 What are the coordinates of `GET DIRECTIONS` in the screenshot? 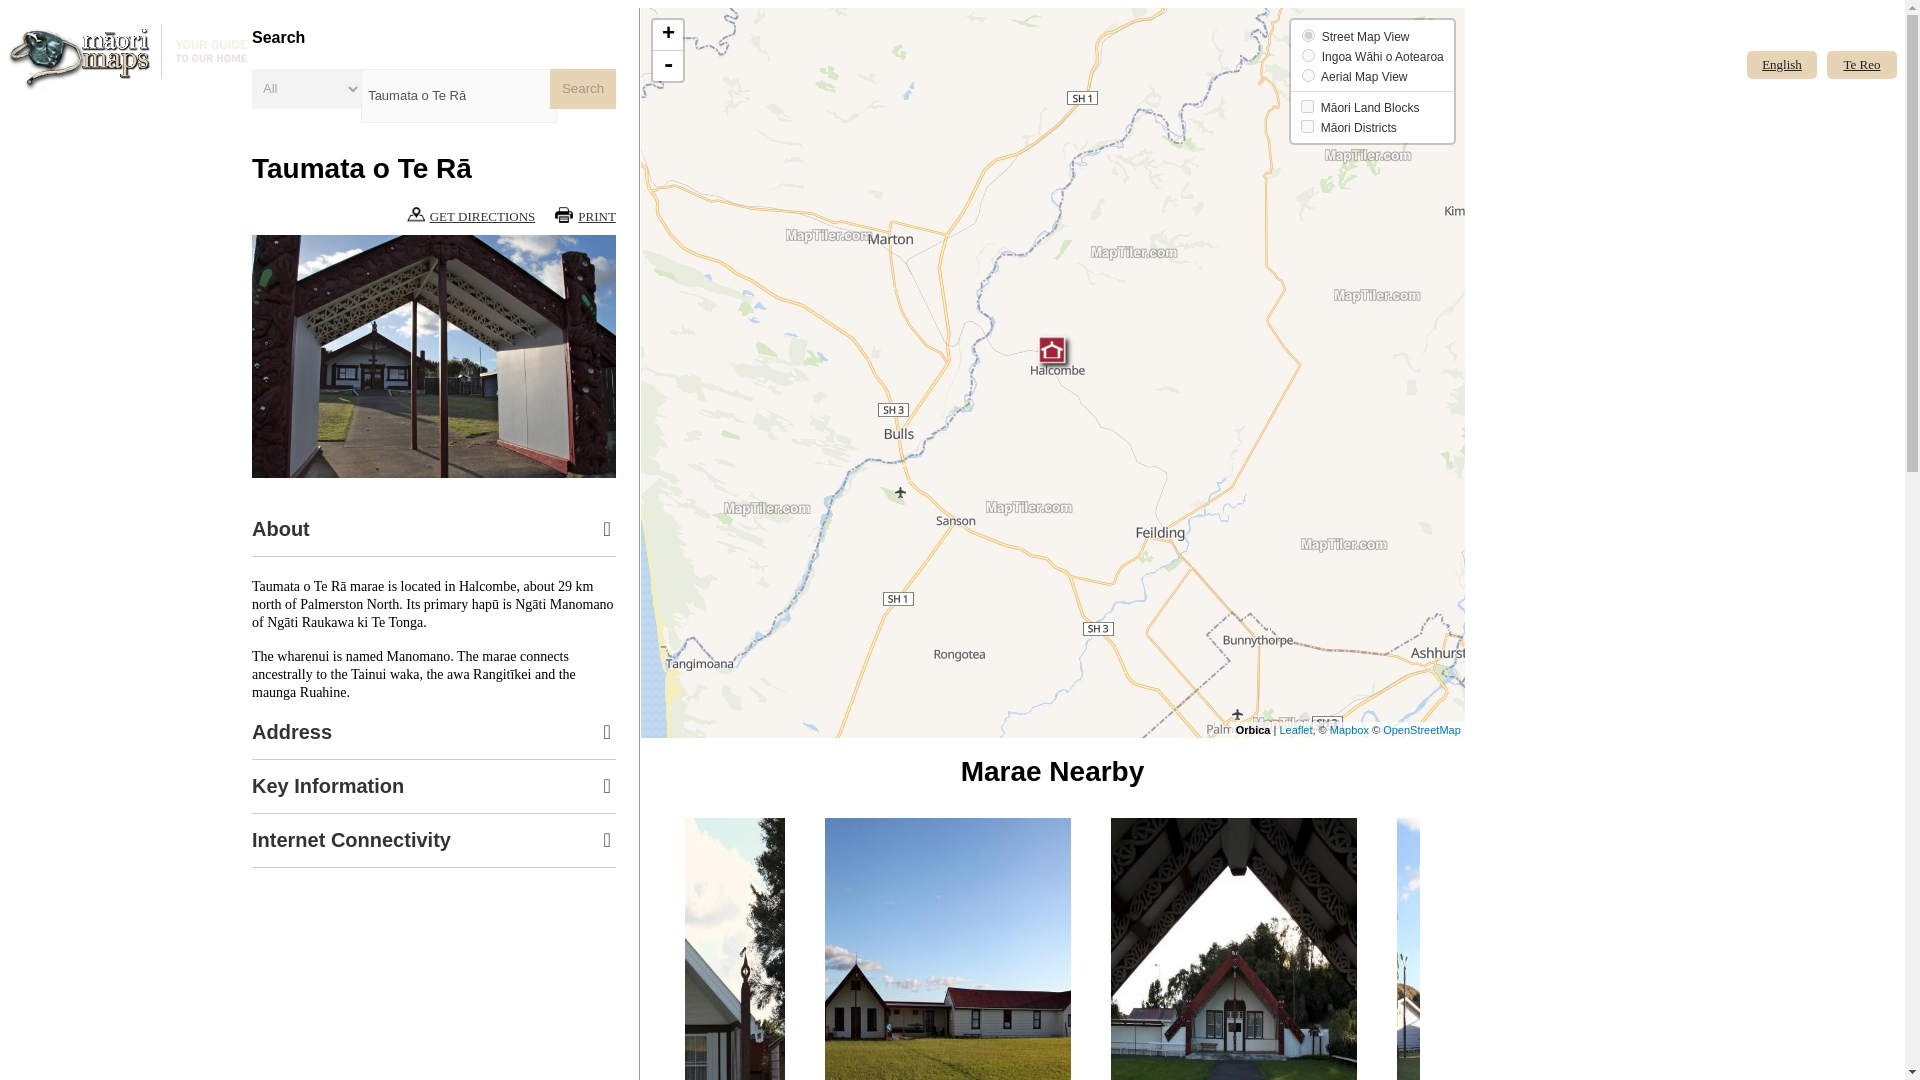 It's located at (471, 216).